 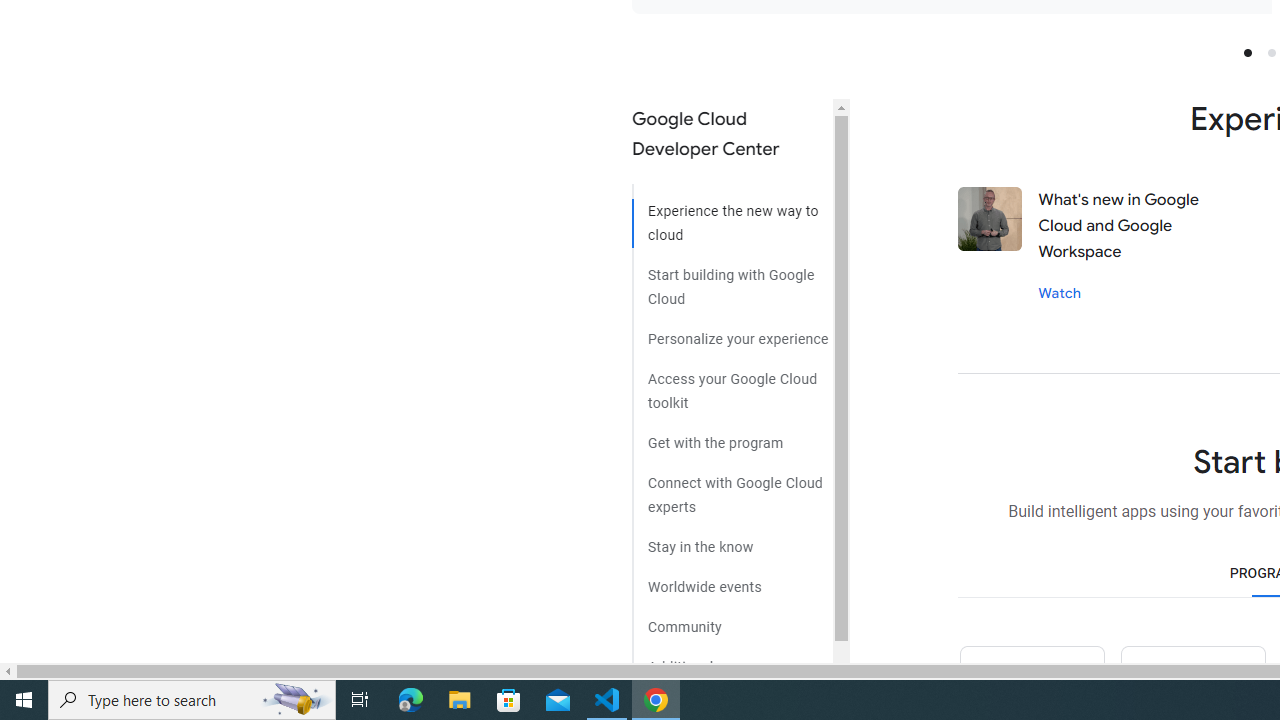 I want to click on Access your Google Cloud toolkit, so click(x=732, y=384).